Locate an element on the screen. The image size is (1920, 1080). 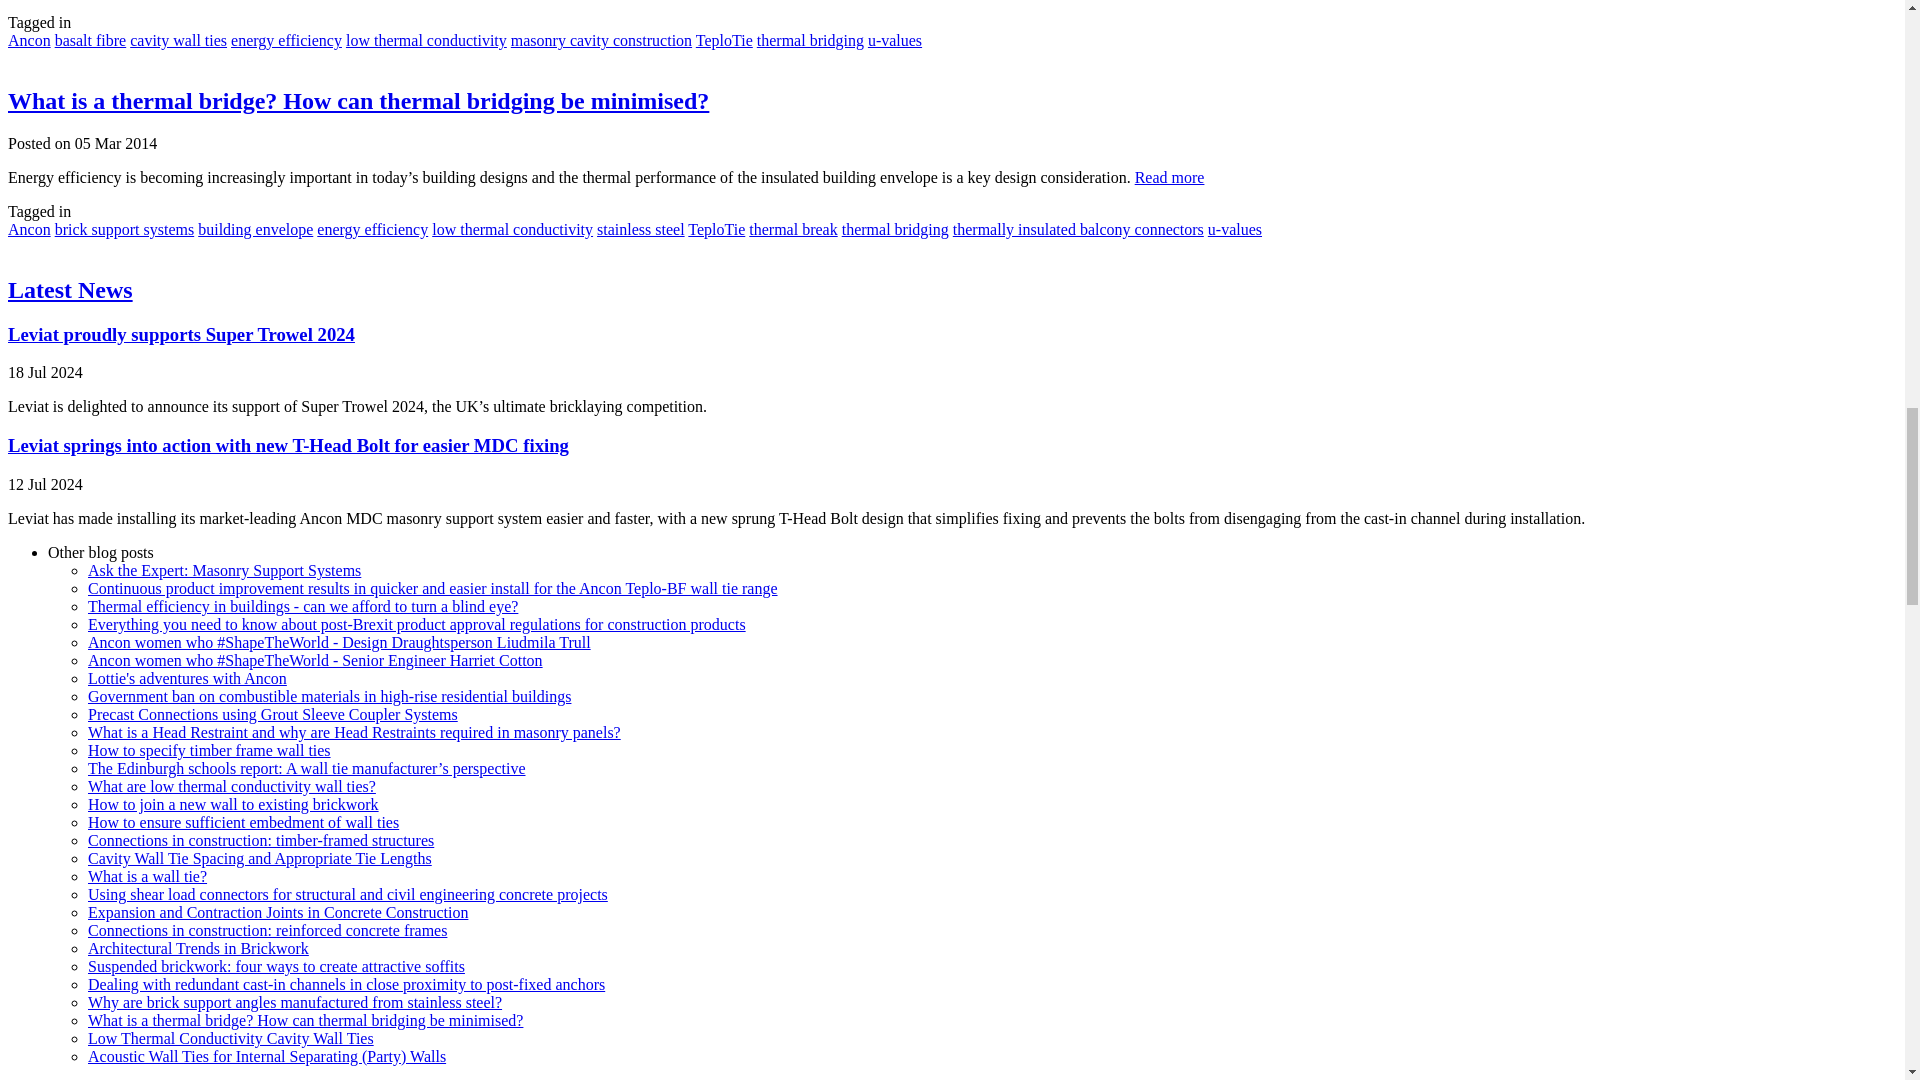
Ancon is located at coordinates (29, 40).